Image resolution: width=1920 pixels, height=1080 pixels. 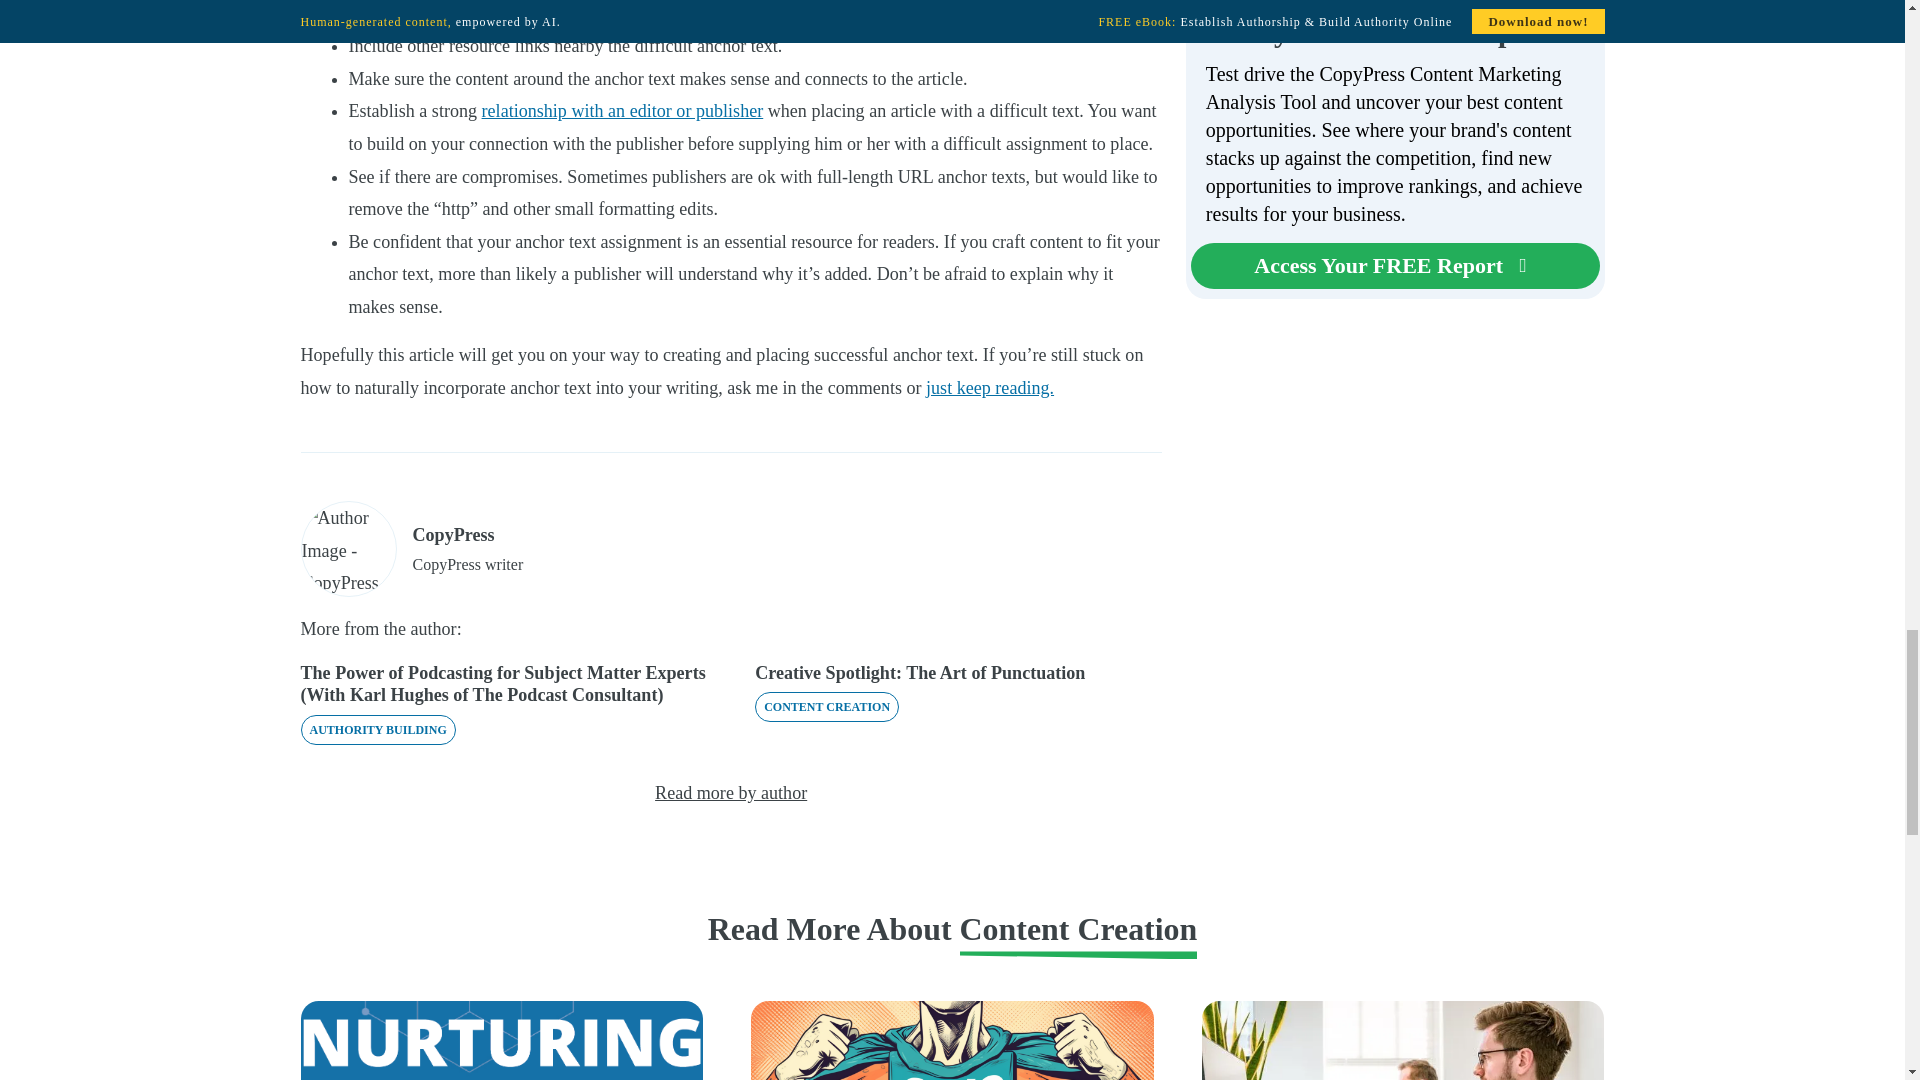 I want to click on just keep reading., so click(x=990, y=388).